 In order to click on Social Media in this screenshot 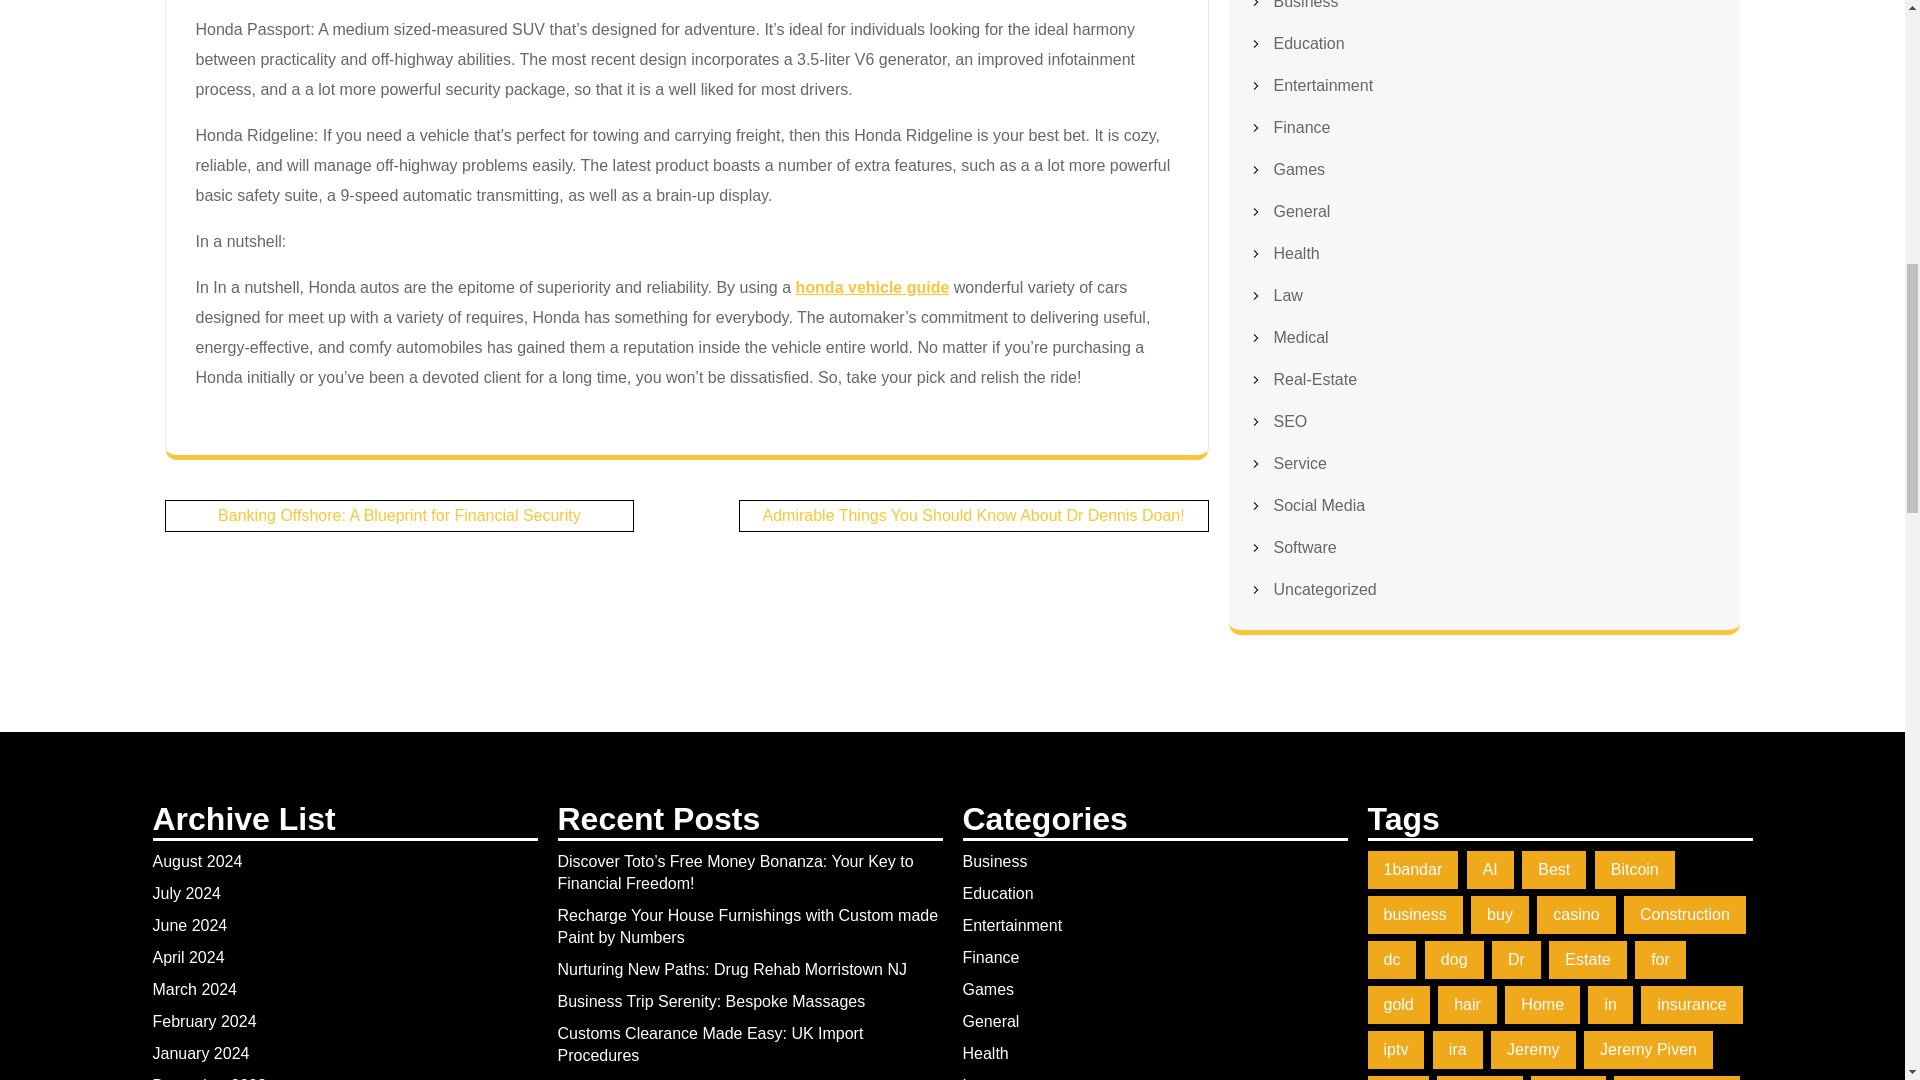, I will do `click(1320, 505)`.